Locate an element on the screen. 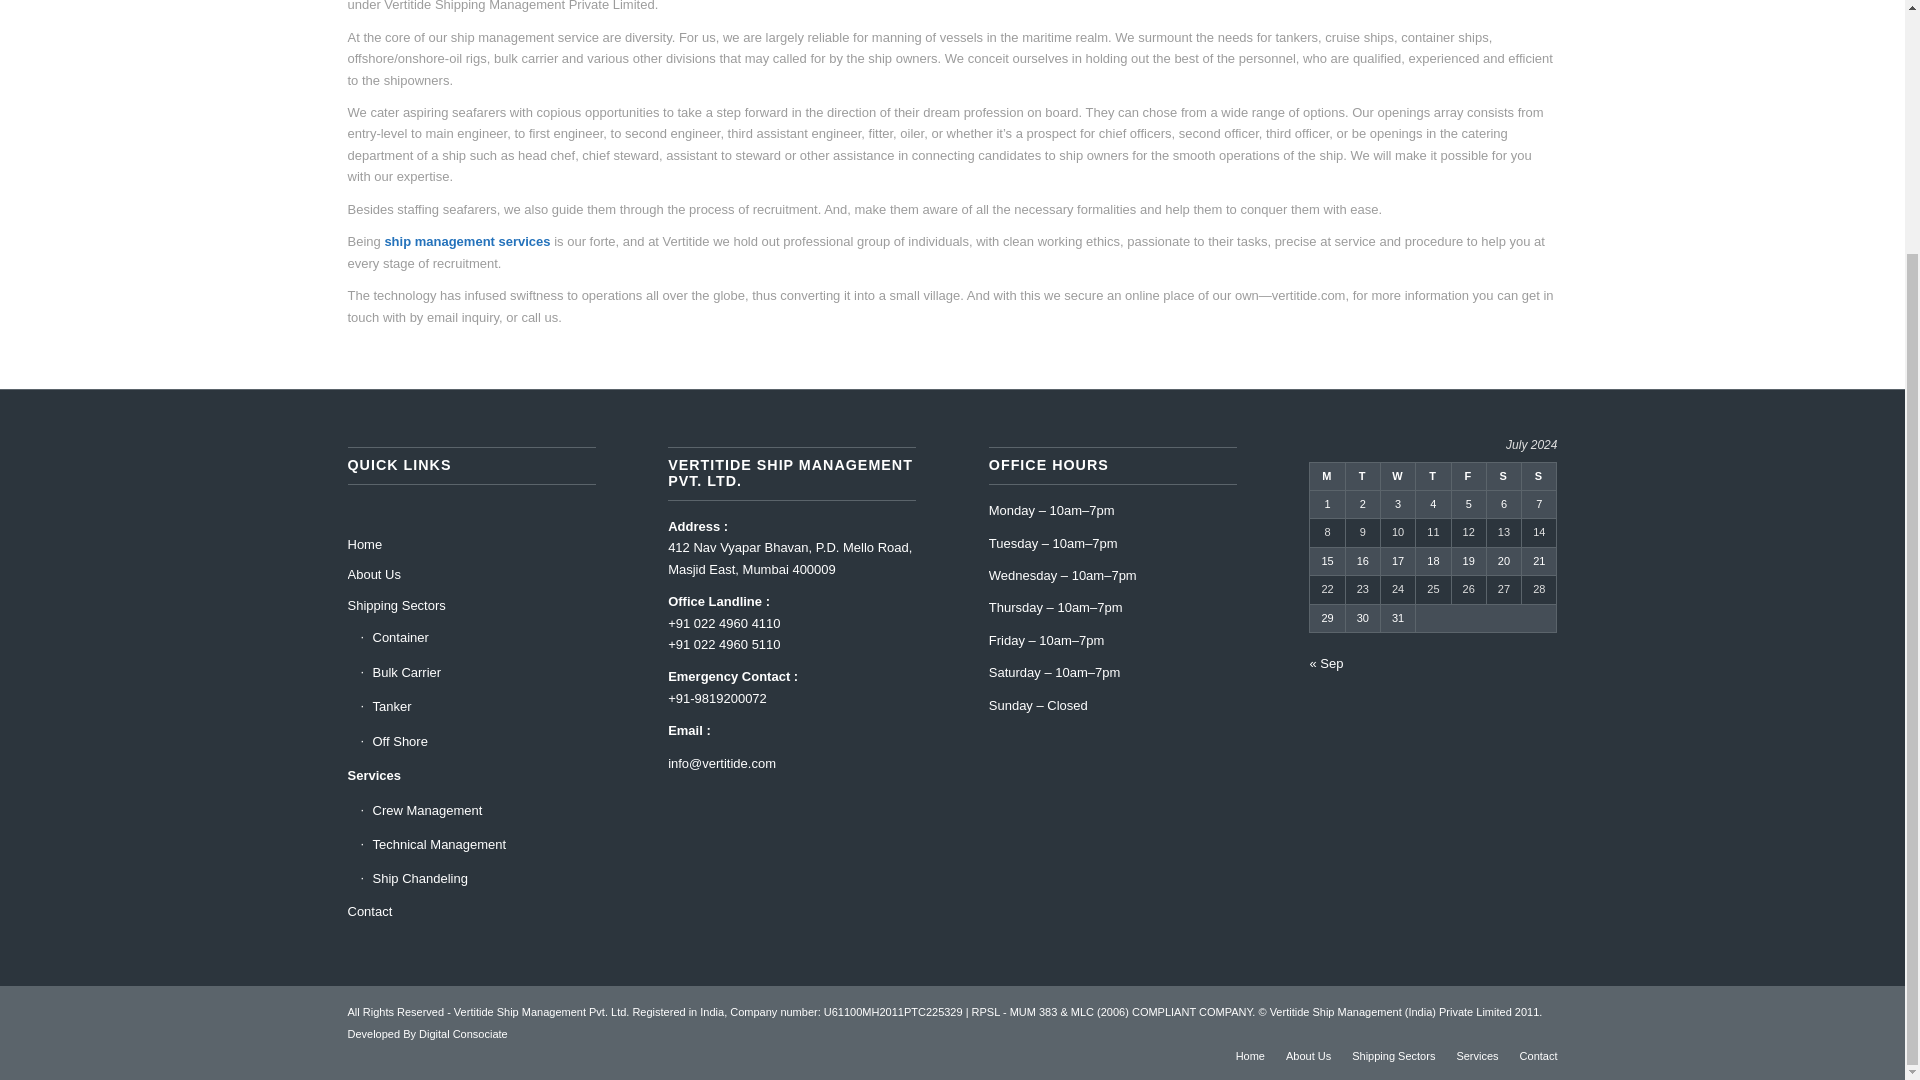 This screenshot has height=1080, width=1920. Friday is located at coordinates (1468, 476).